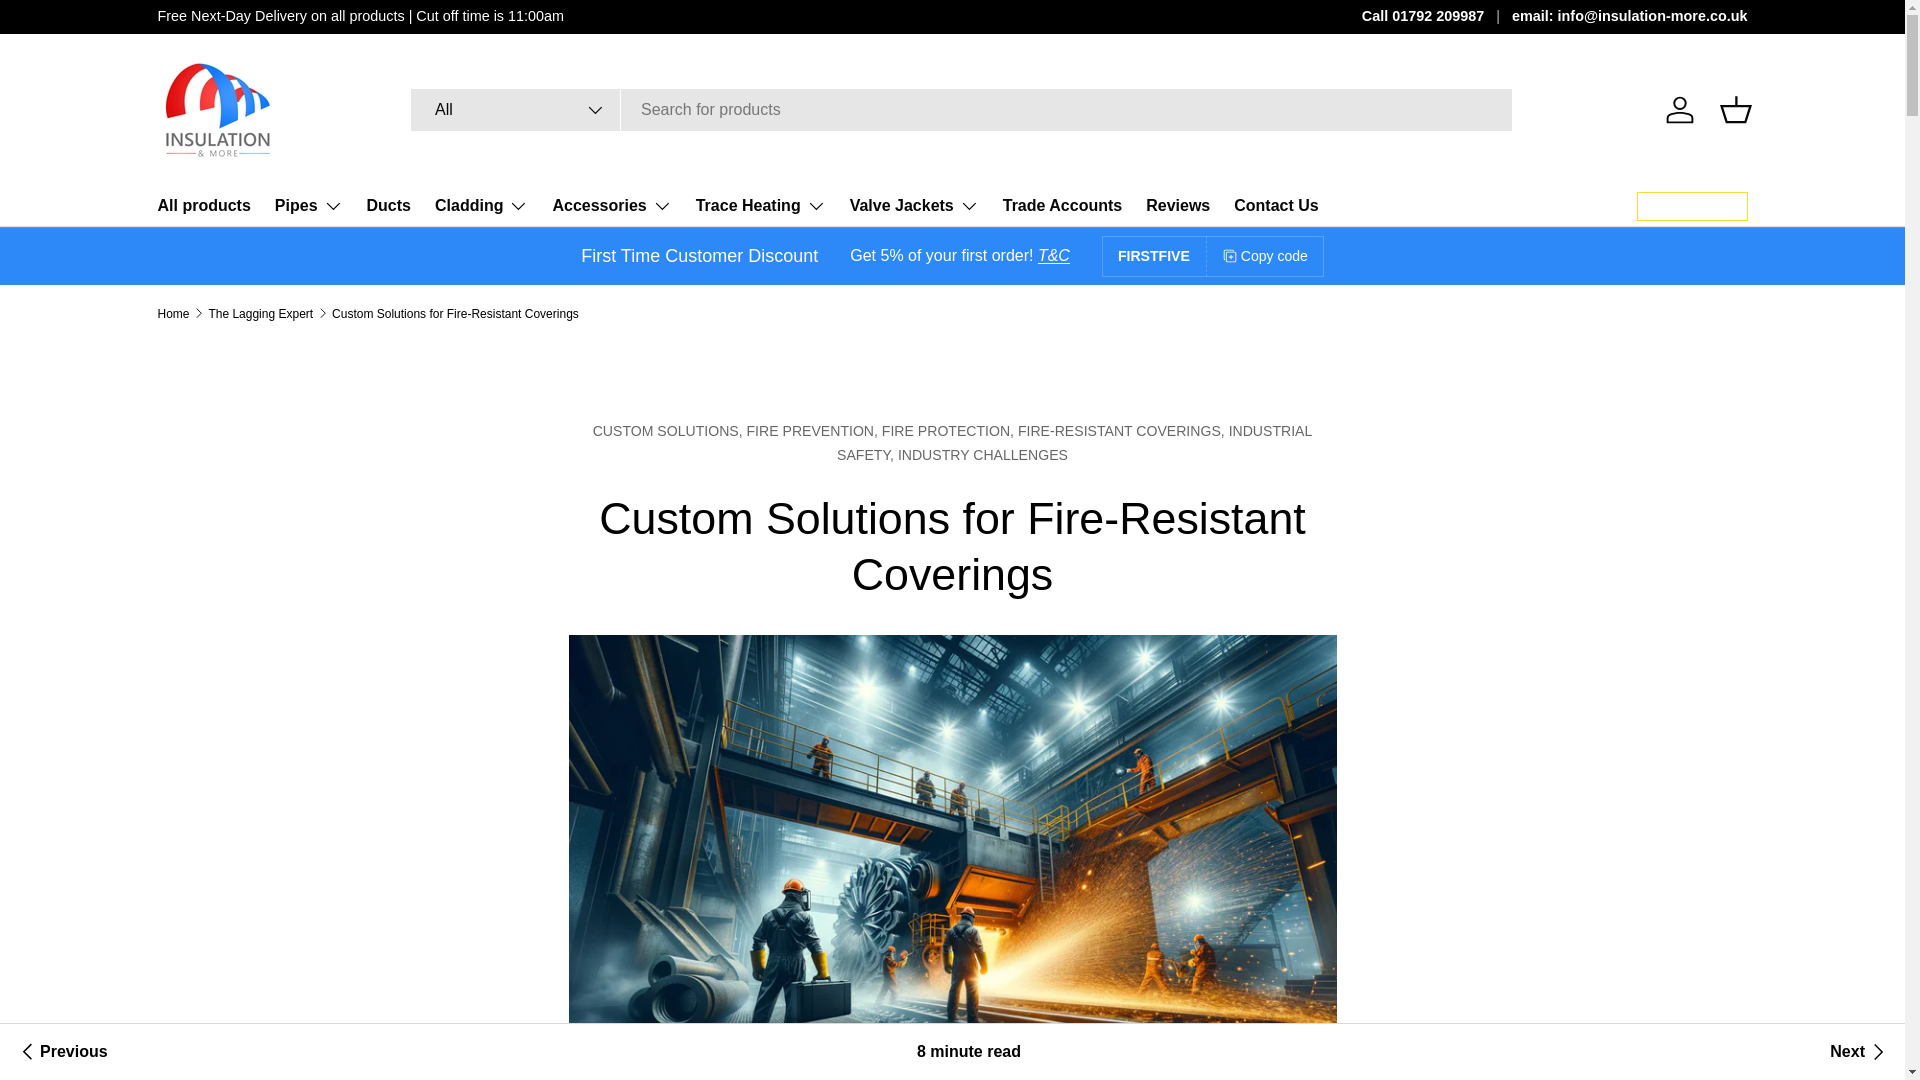 Image resolution: width=1920 pixels, height=1080 pixels. What do you see at coordinates (90, 28) in the screenshot?
I see `Skip to content` at bounding box center [90, 28].